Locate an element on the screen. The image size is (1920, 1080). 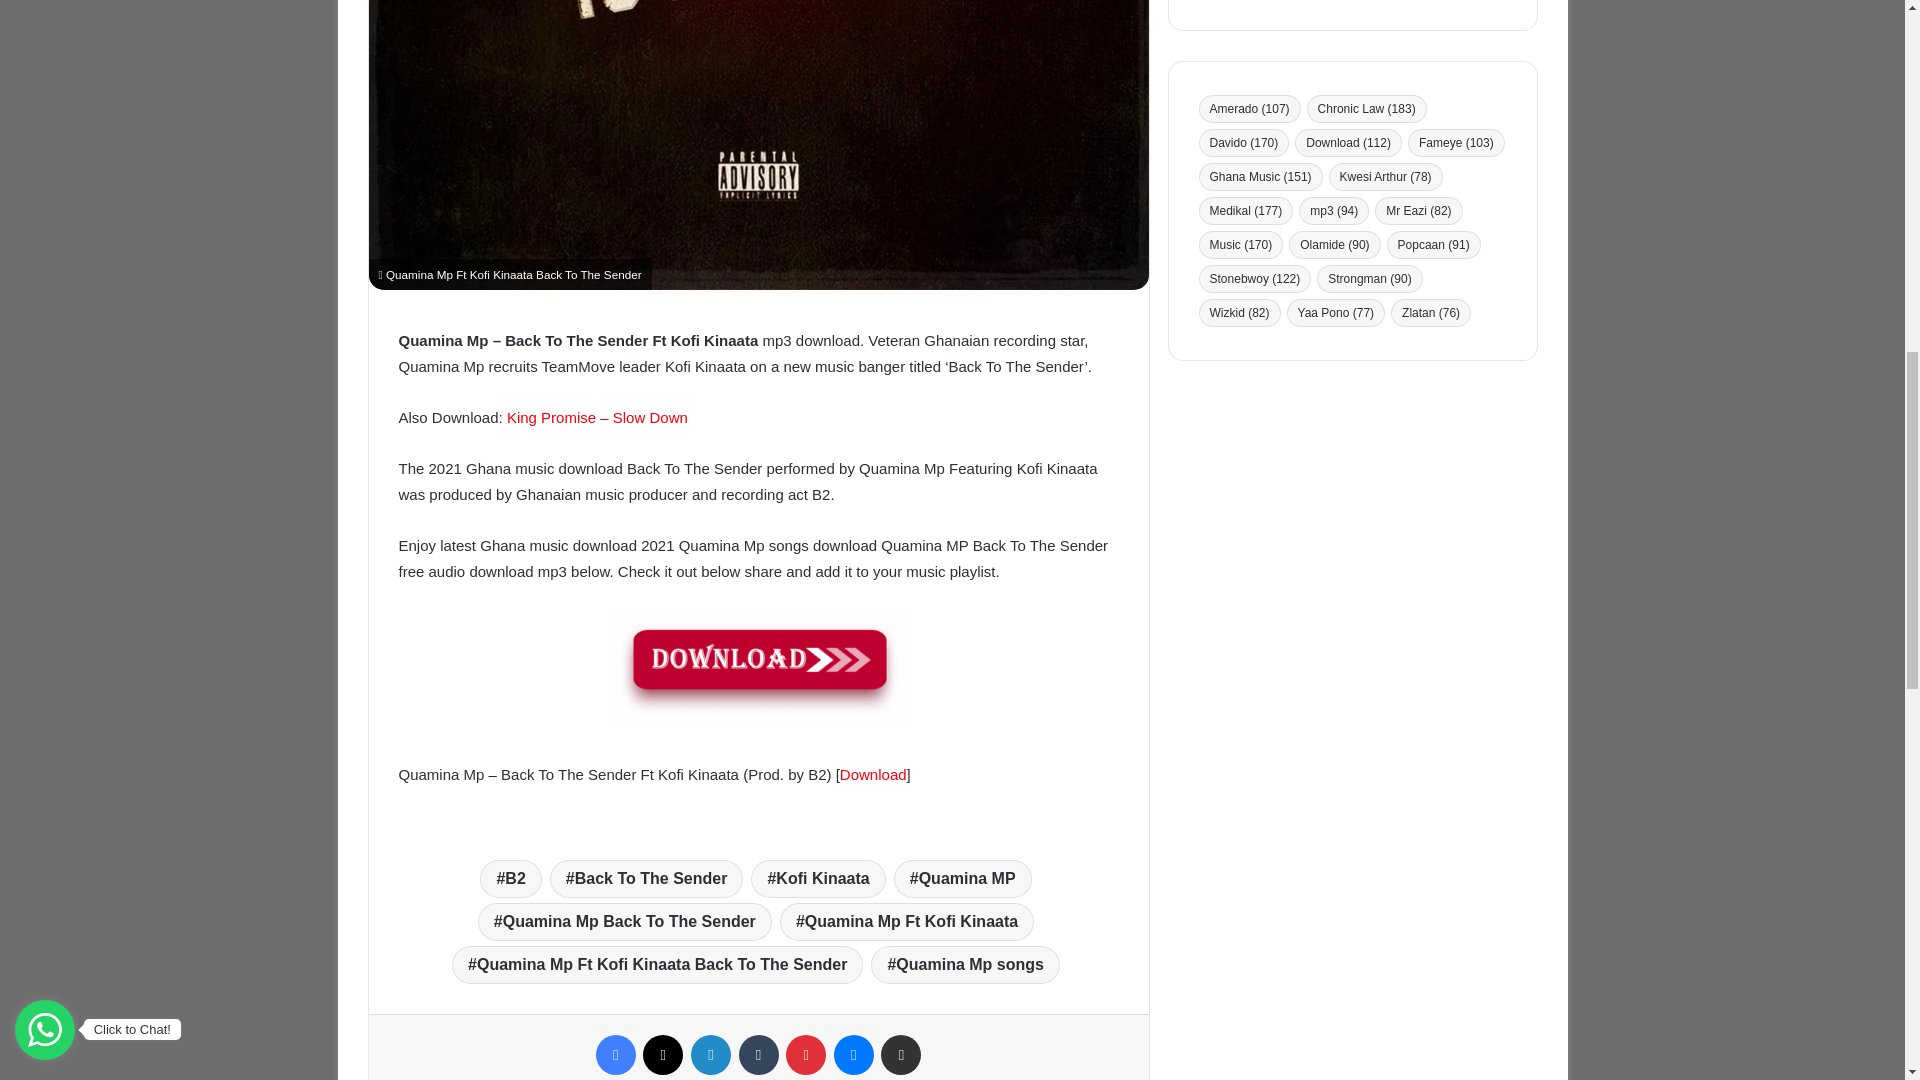
LinkedIn is located at coordinates (711, 1054).